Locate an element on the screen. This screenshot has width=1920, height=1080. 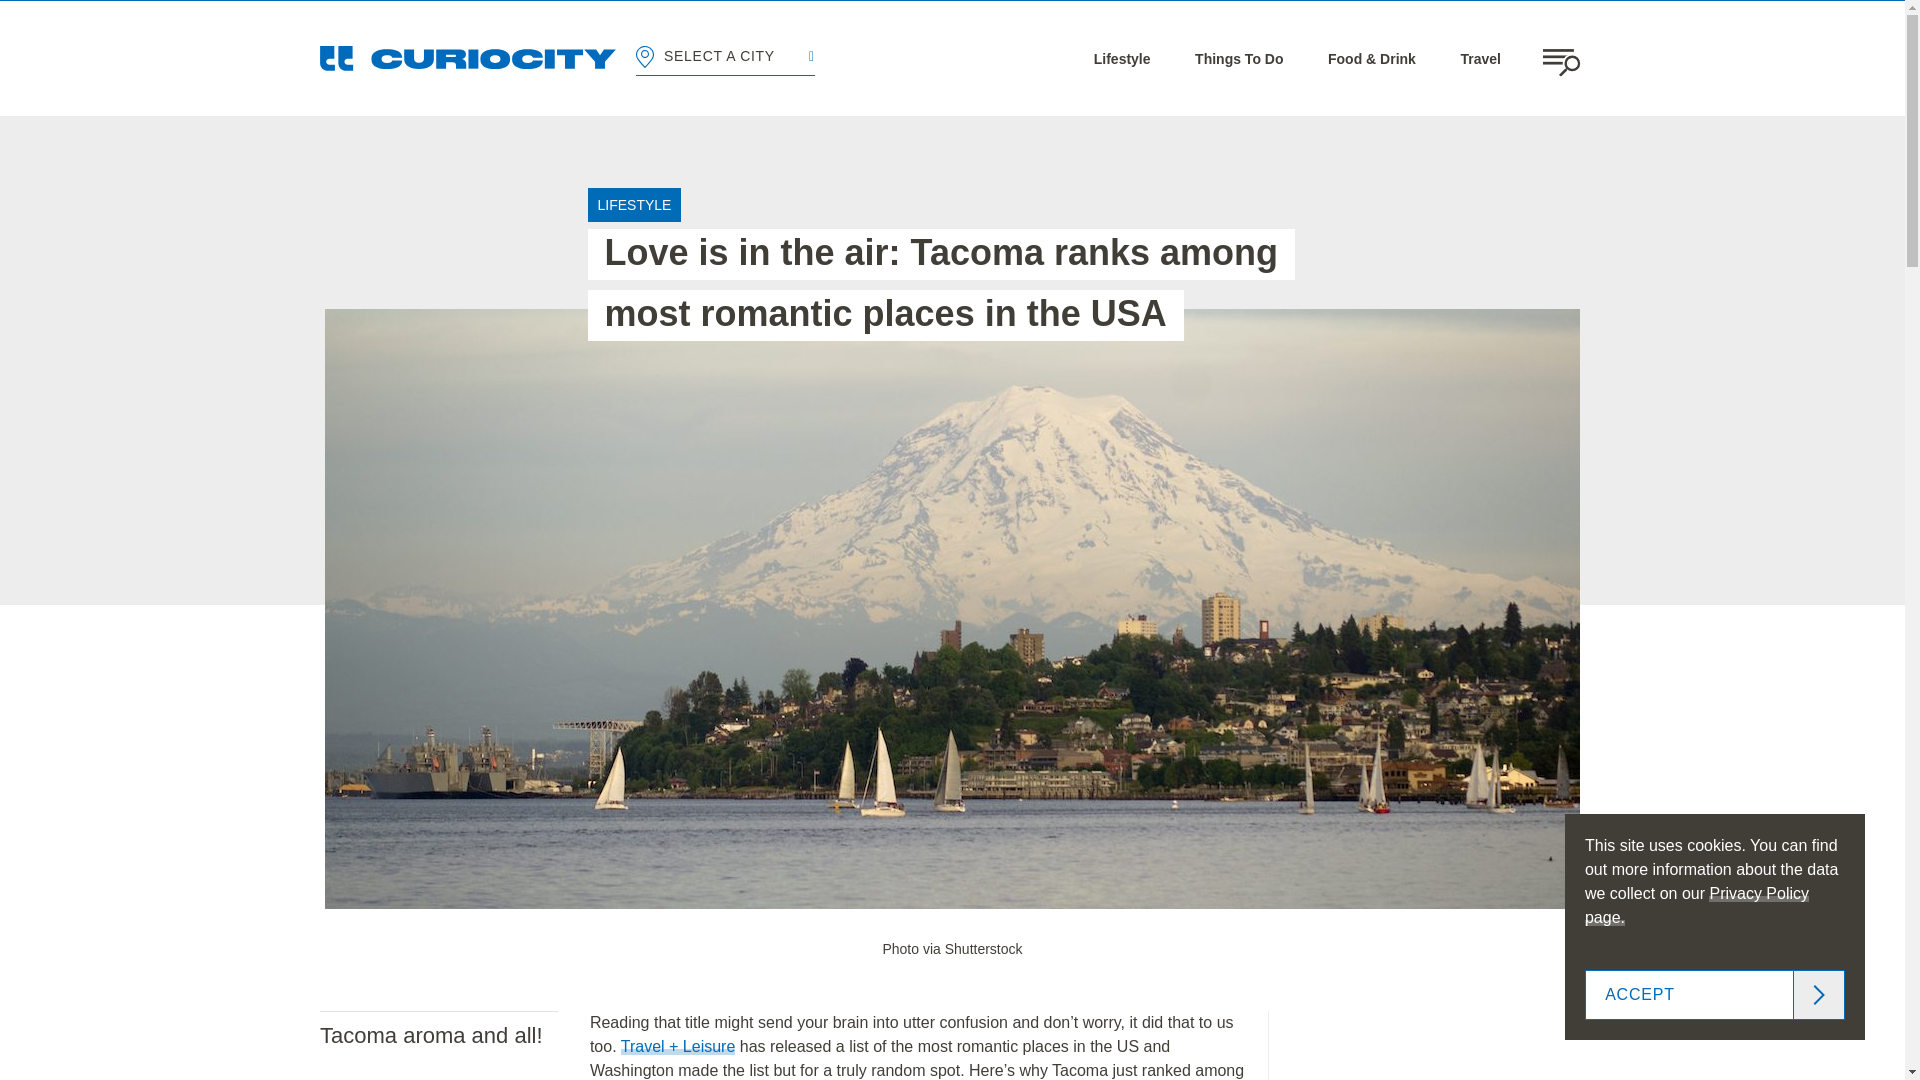
Travel is located at coordinates (1479, 58).